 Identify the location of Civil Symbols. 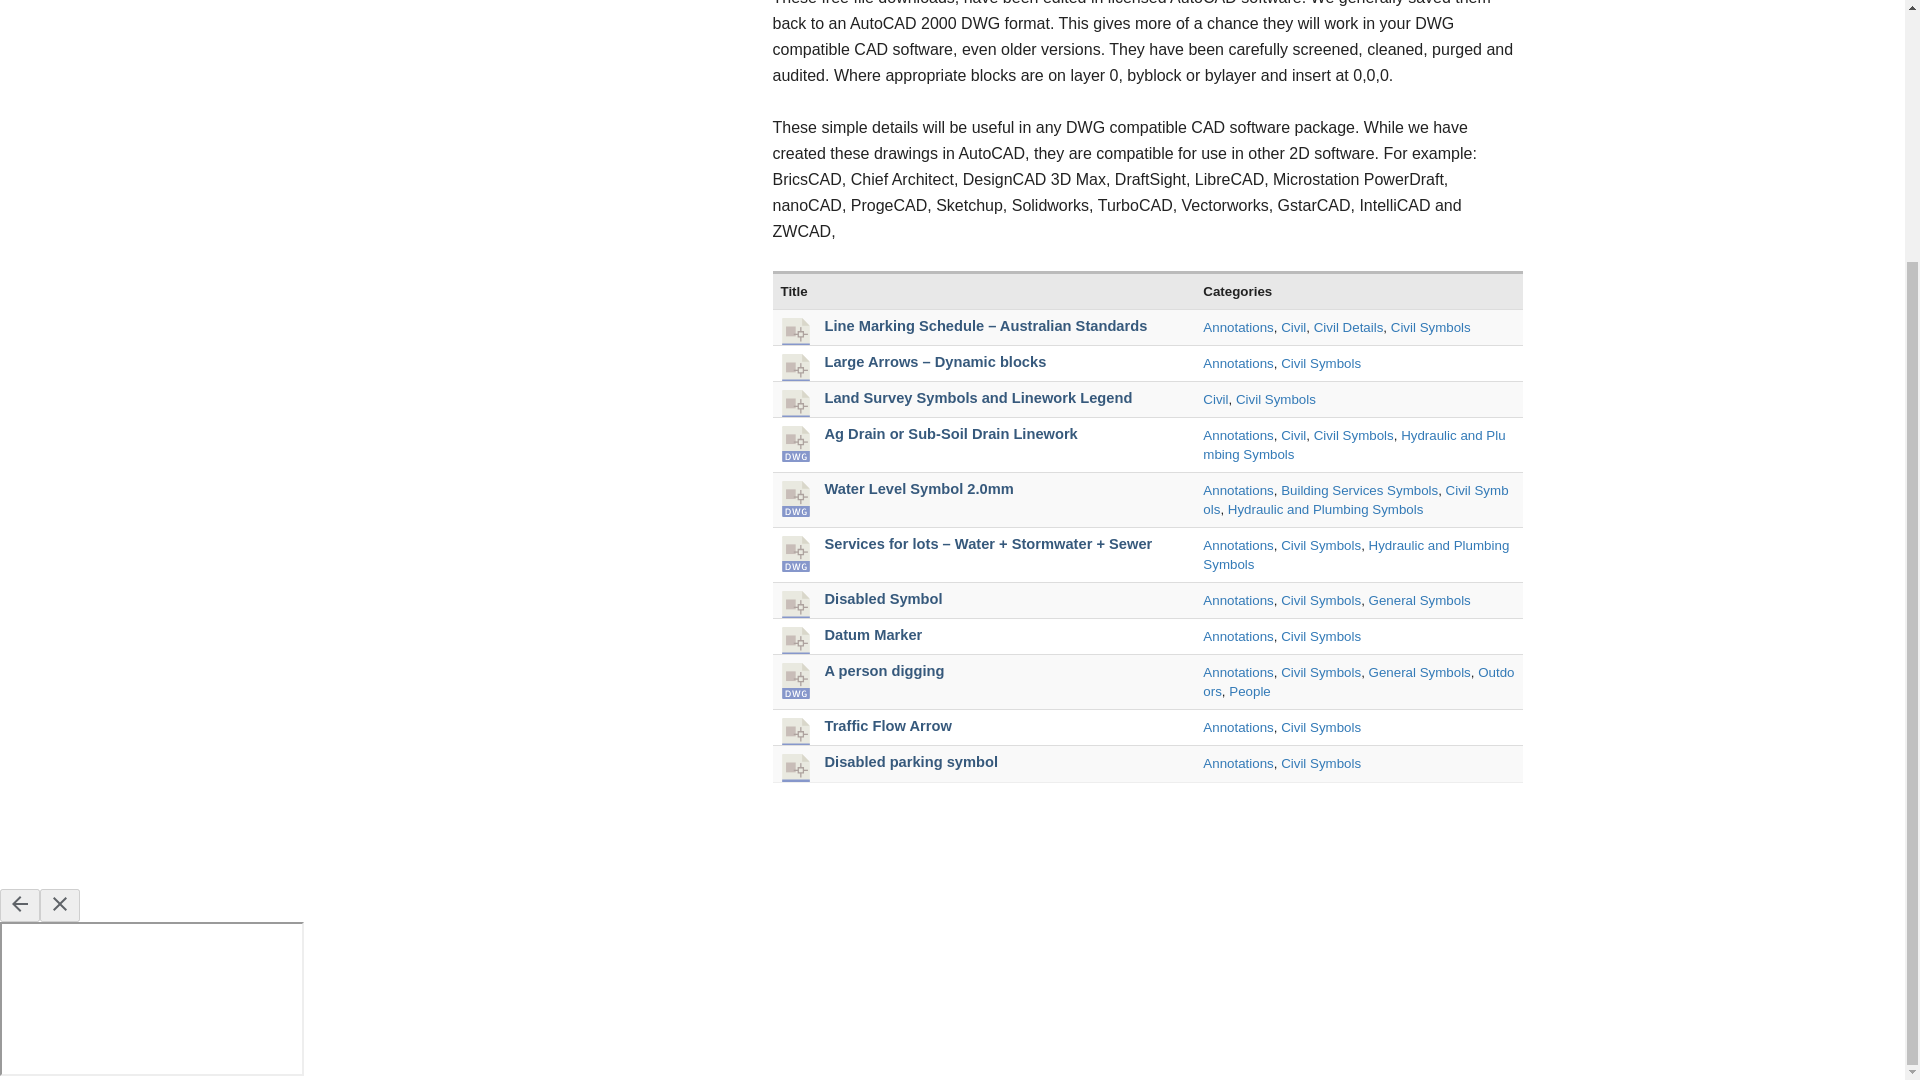
(1430, 326).